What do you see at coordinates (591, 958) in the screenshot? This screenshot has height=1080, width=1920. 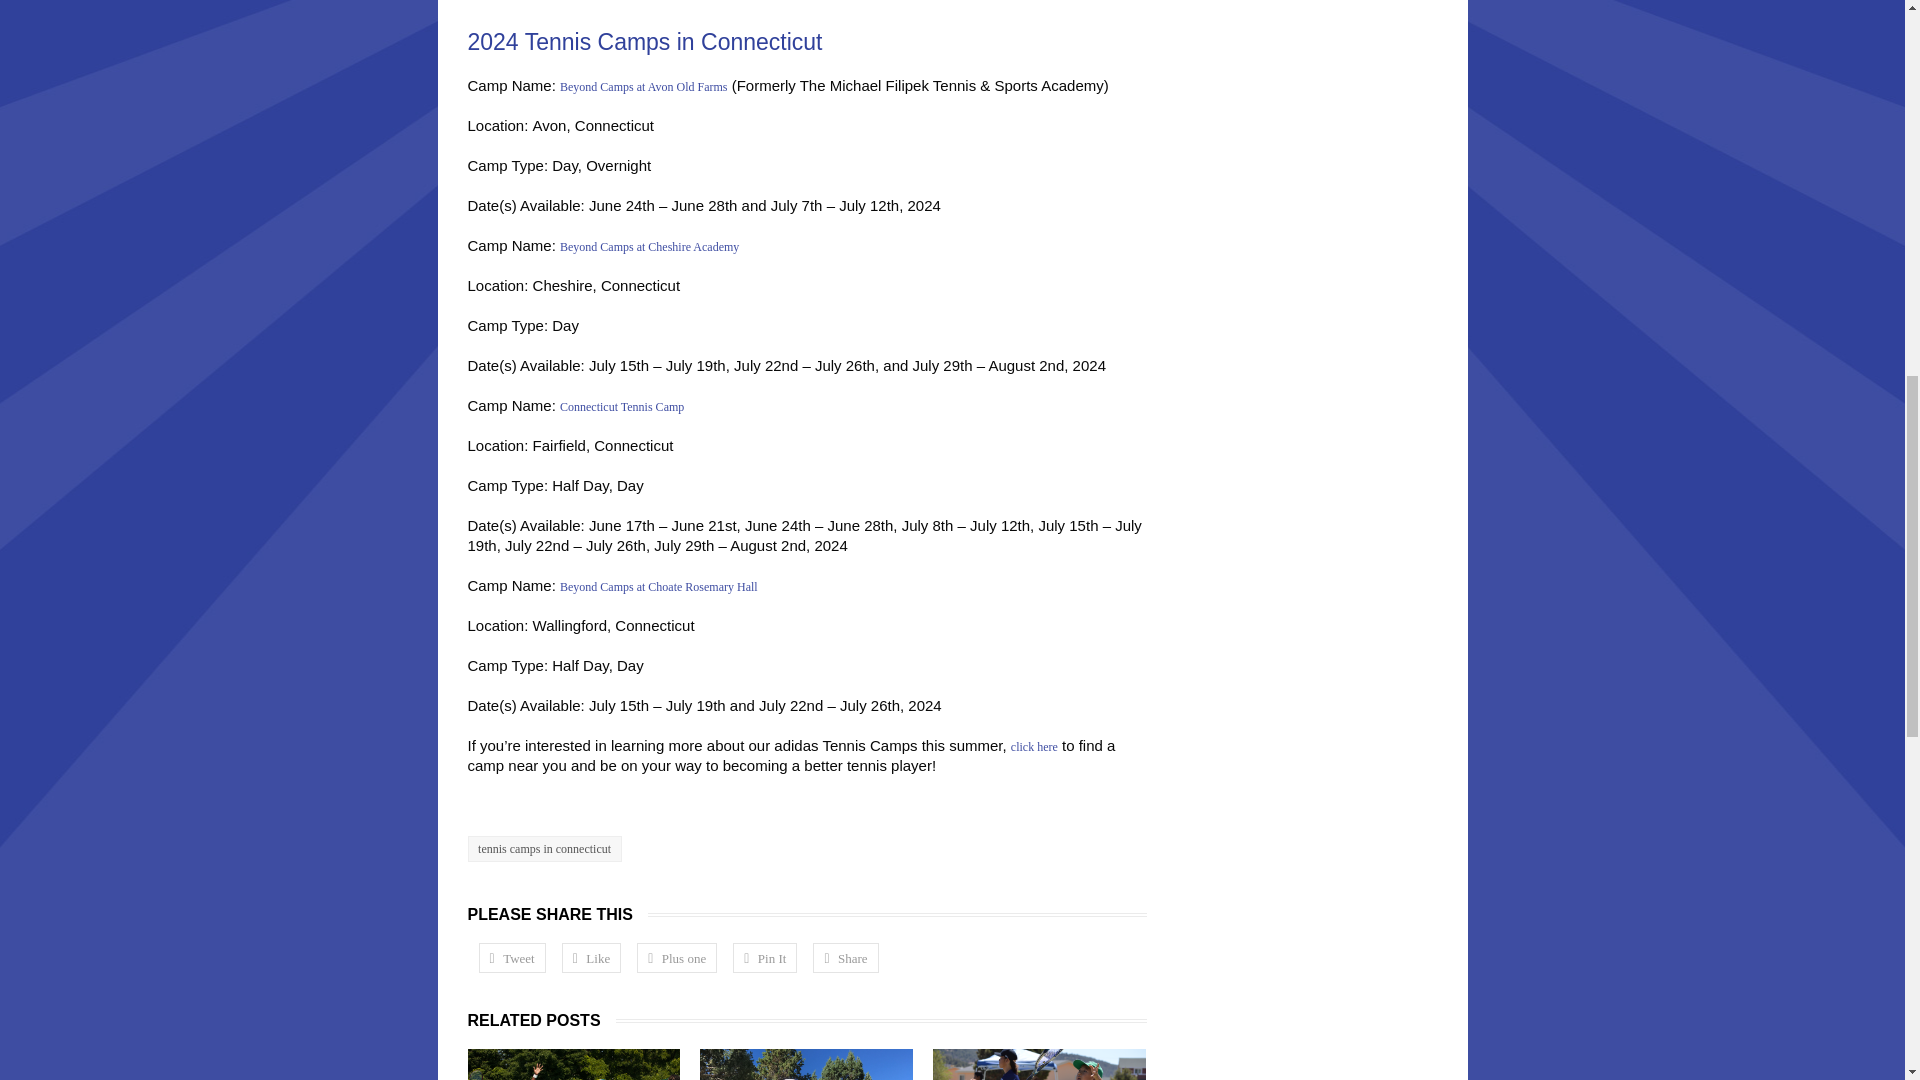 I see `Like` at bounding box center [591, 958].